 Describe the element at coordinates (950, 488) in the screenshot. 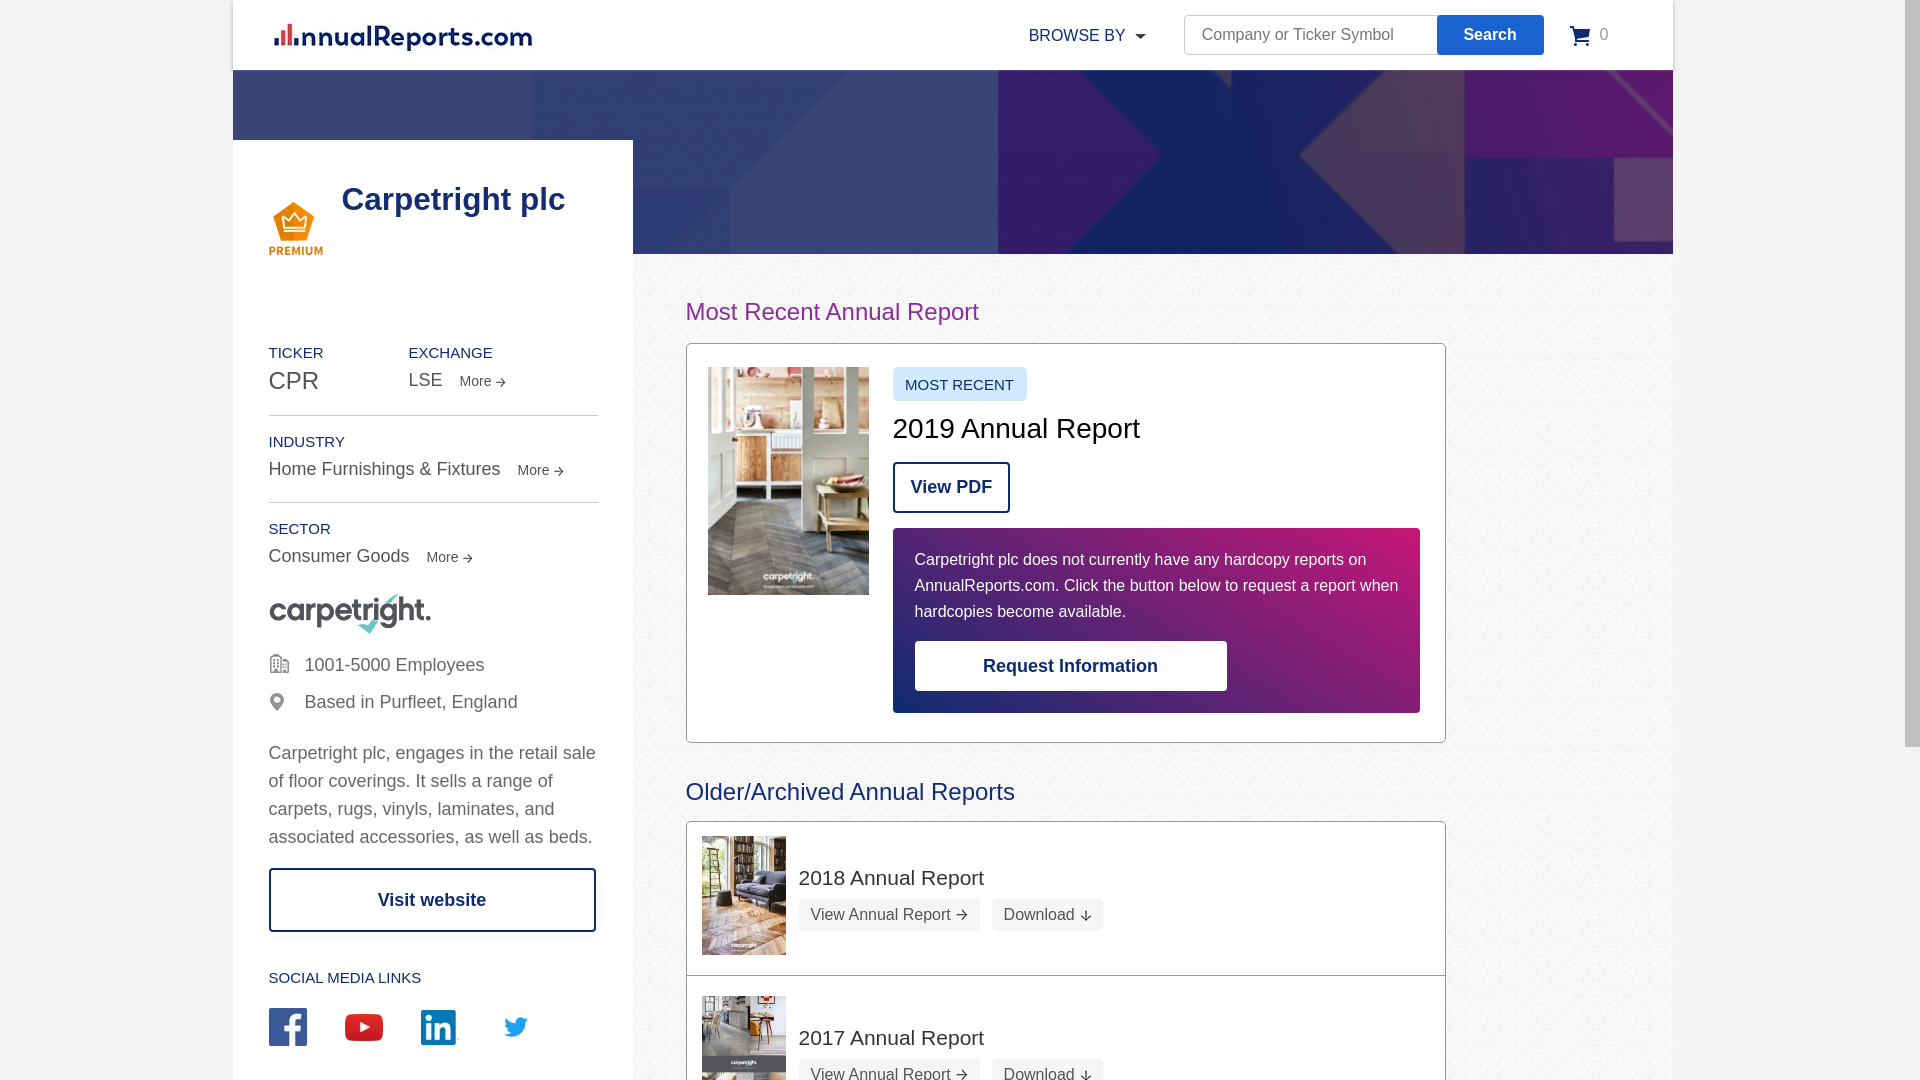

I see `View PDF` at that location.